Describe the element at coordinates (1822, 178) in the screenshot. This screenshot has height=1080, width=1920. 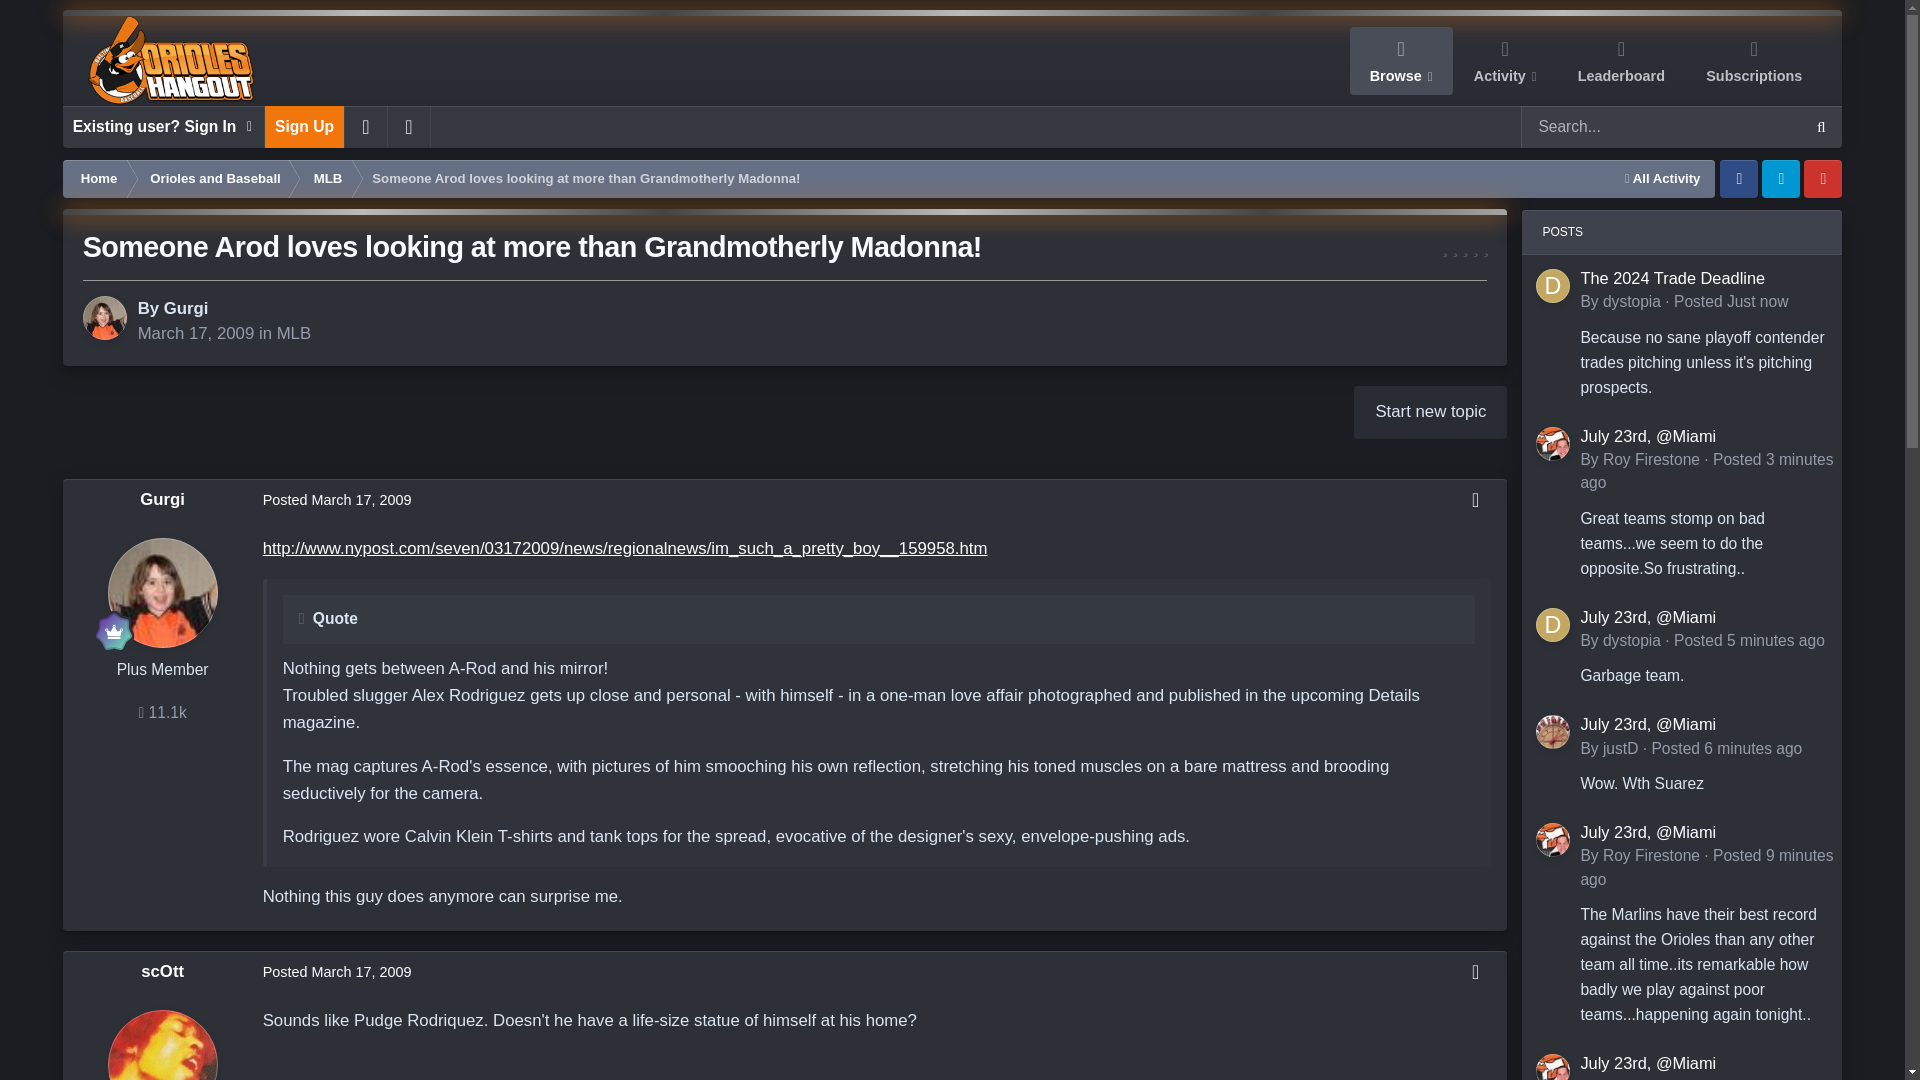
I see `Youtube` at that location.